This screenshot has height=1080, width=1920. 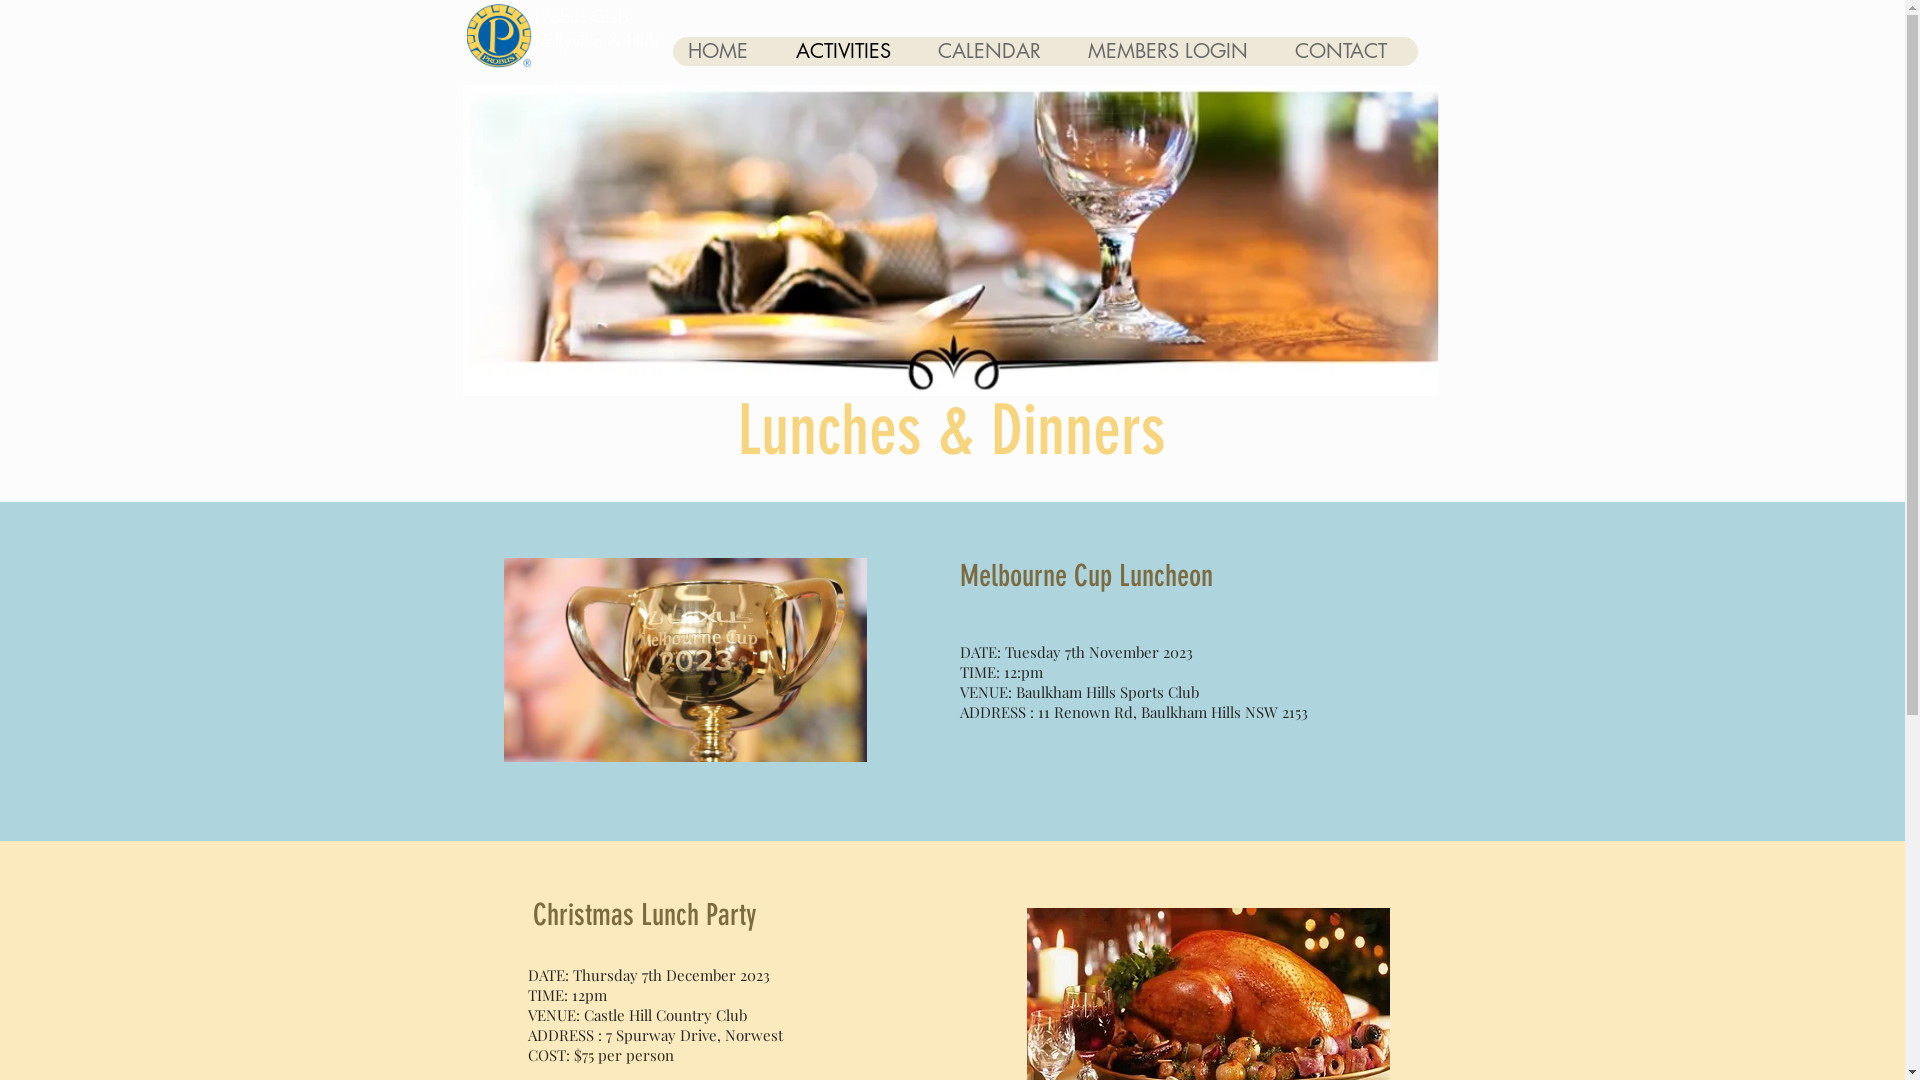 What do you see at coordinates (1176, 52) in the screenshot?
I see `MEMBERS LOGIN` at bounding box center [1176, 52].